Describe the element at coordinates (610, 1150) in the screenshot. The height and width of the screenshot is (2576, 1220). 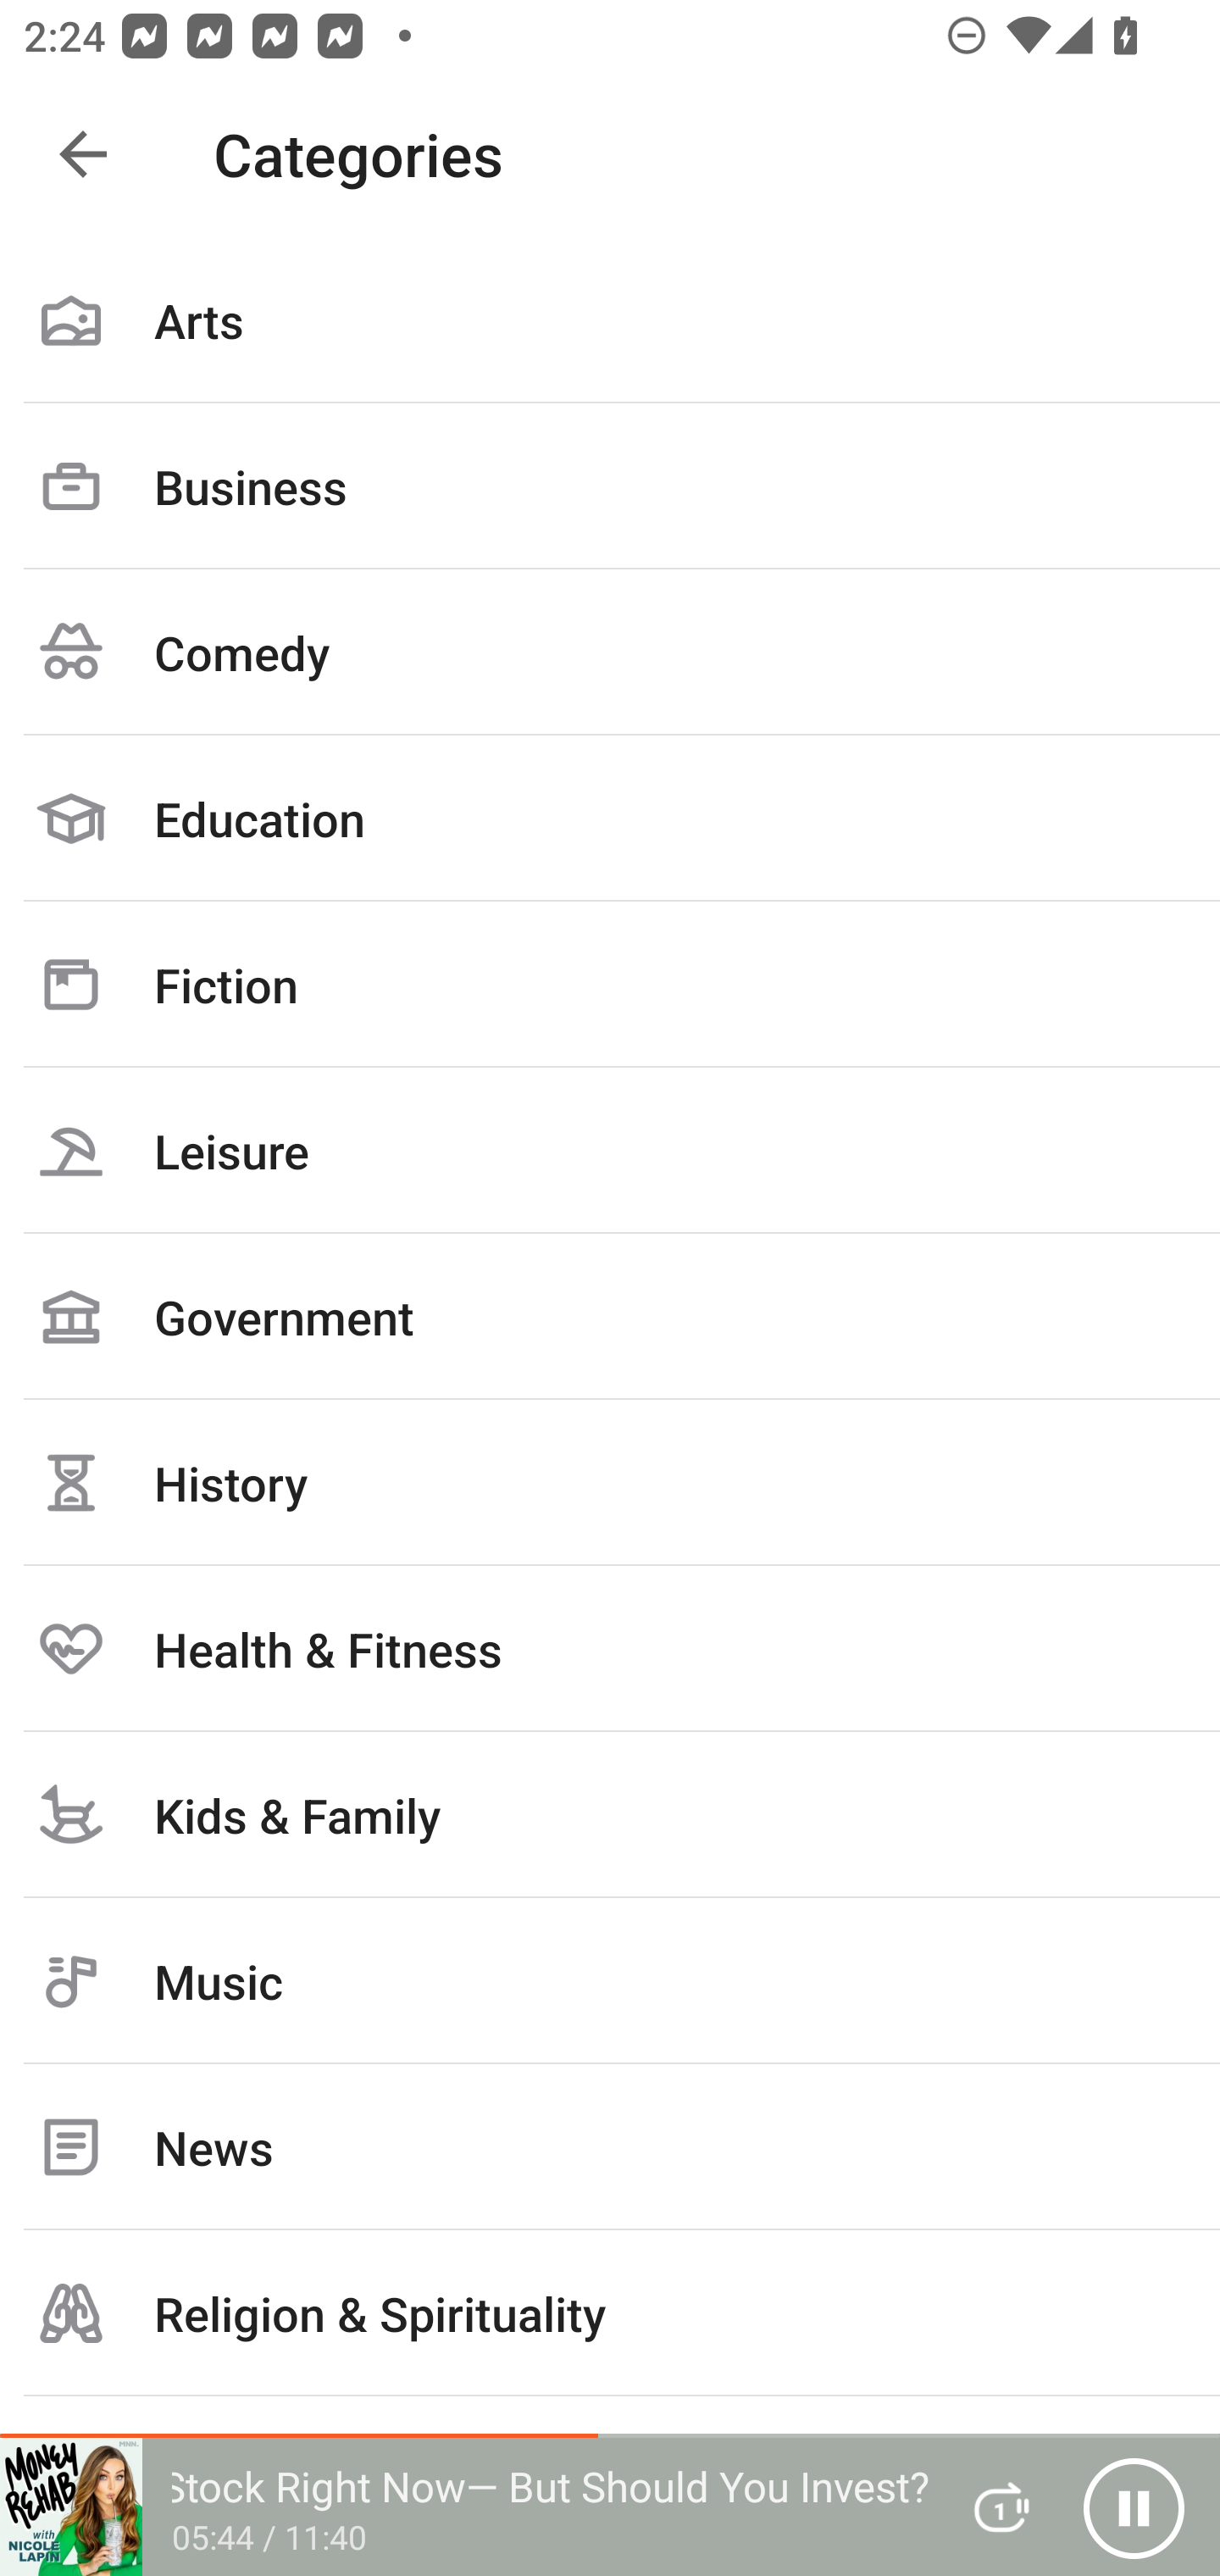
I see `Leisure` at that location.